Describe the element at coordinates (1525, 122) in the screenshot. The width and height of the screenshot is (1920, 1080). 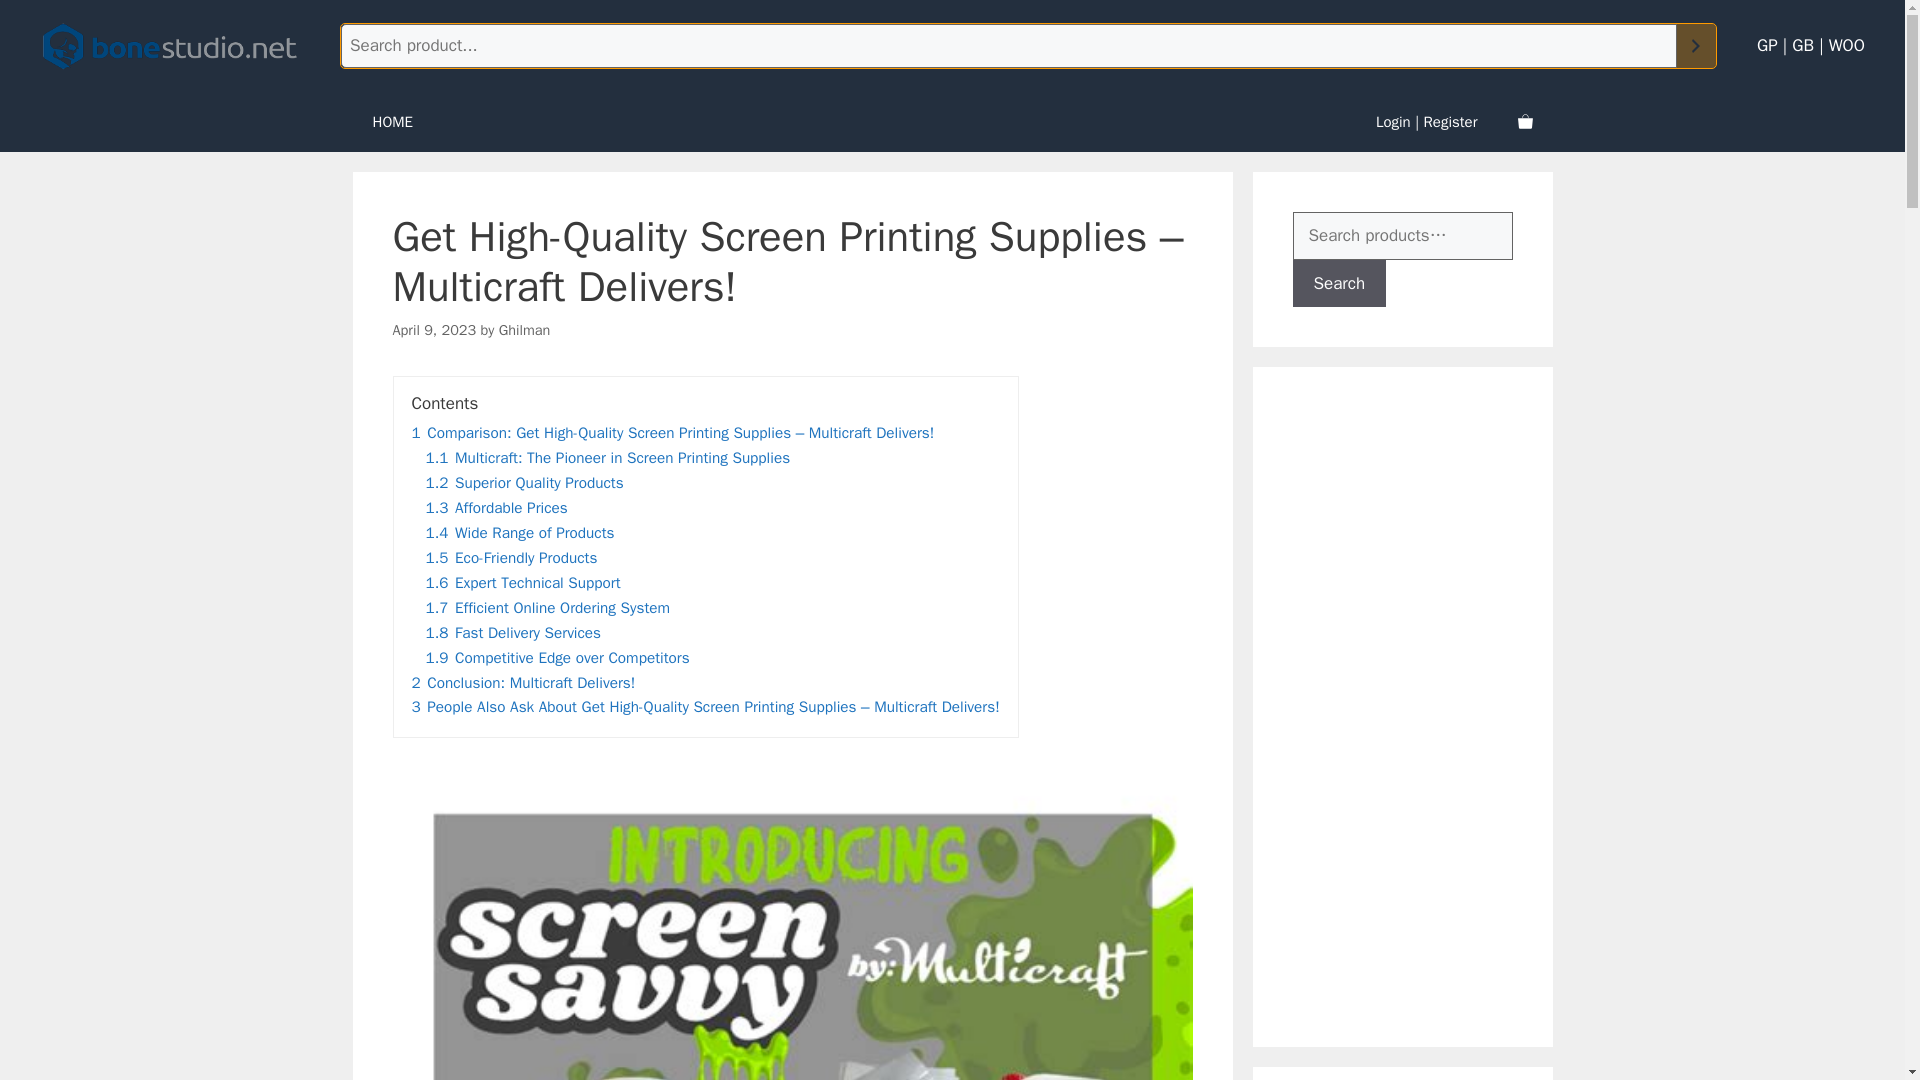
I see `View your shopping cart` at that location.